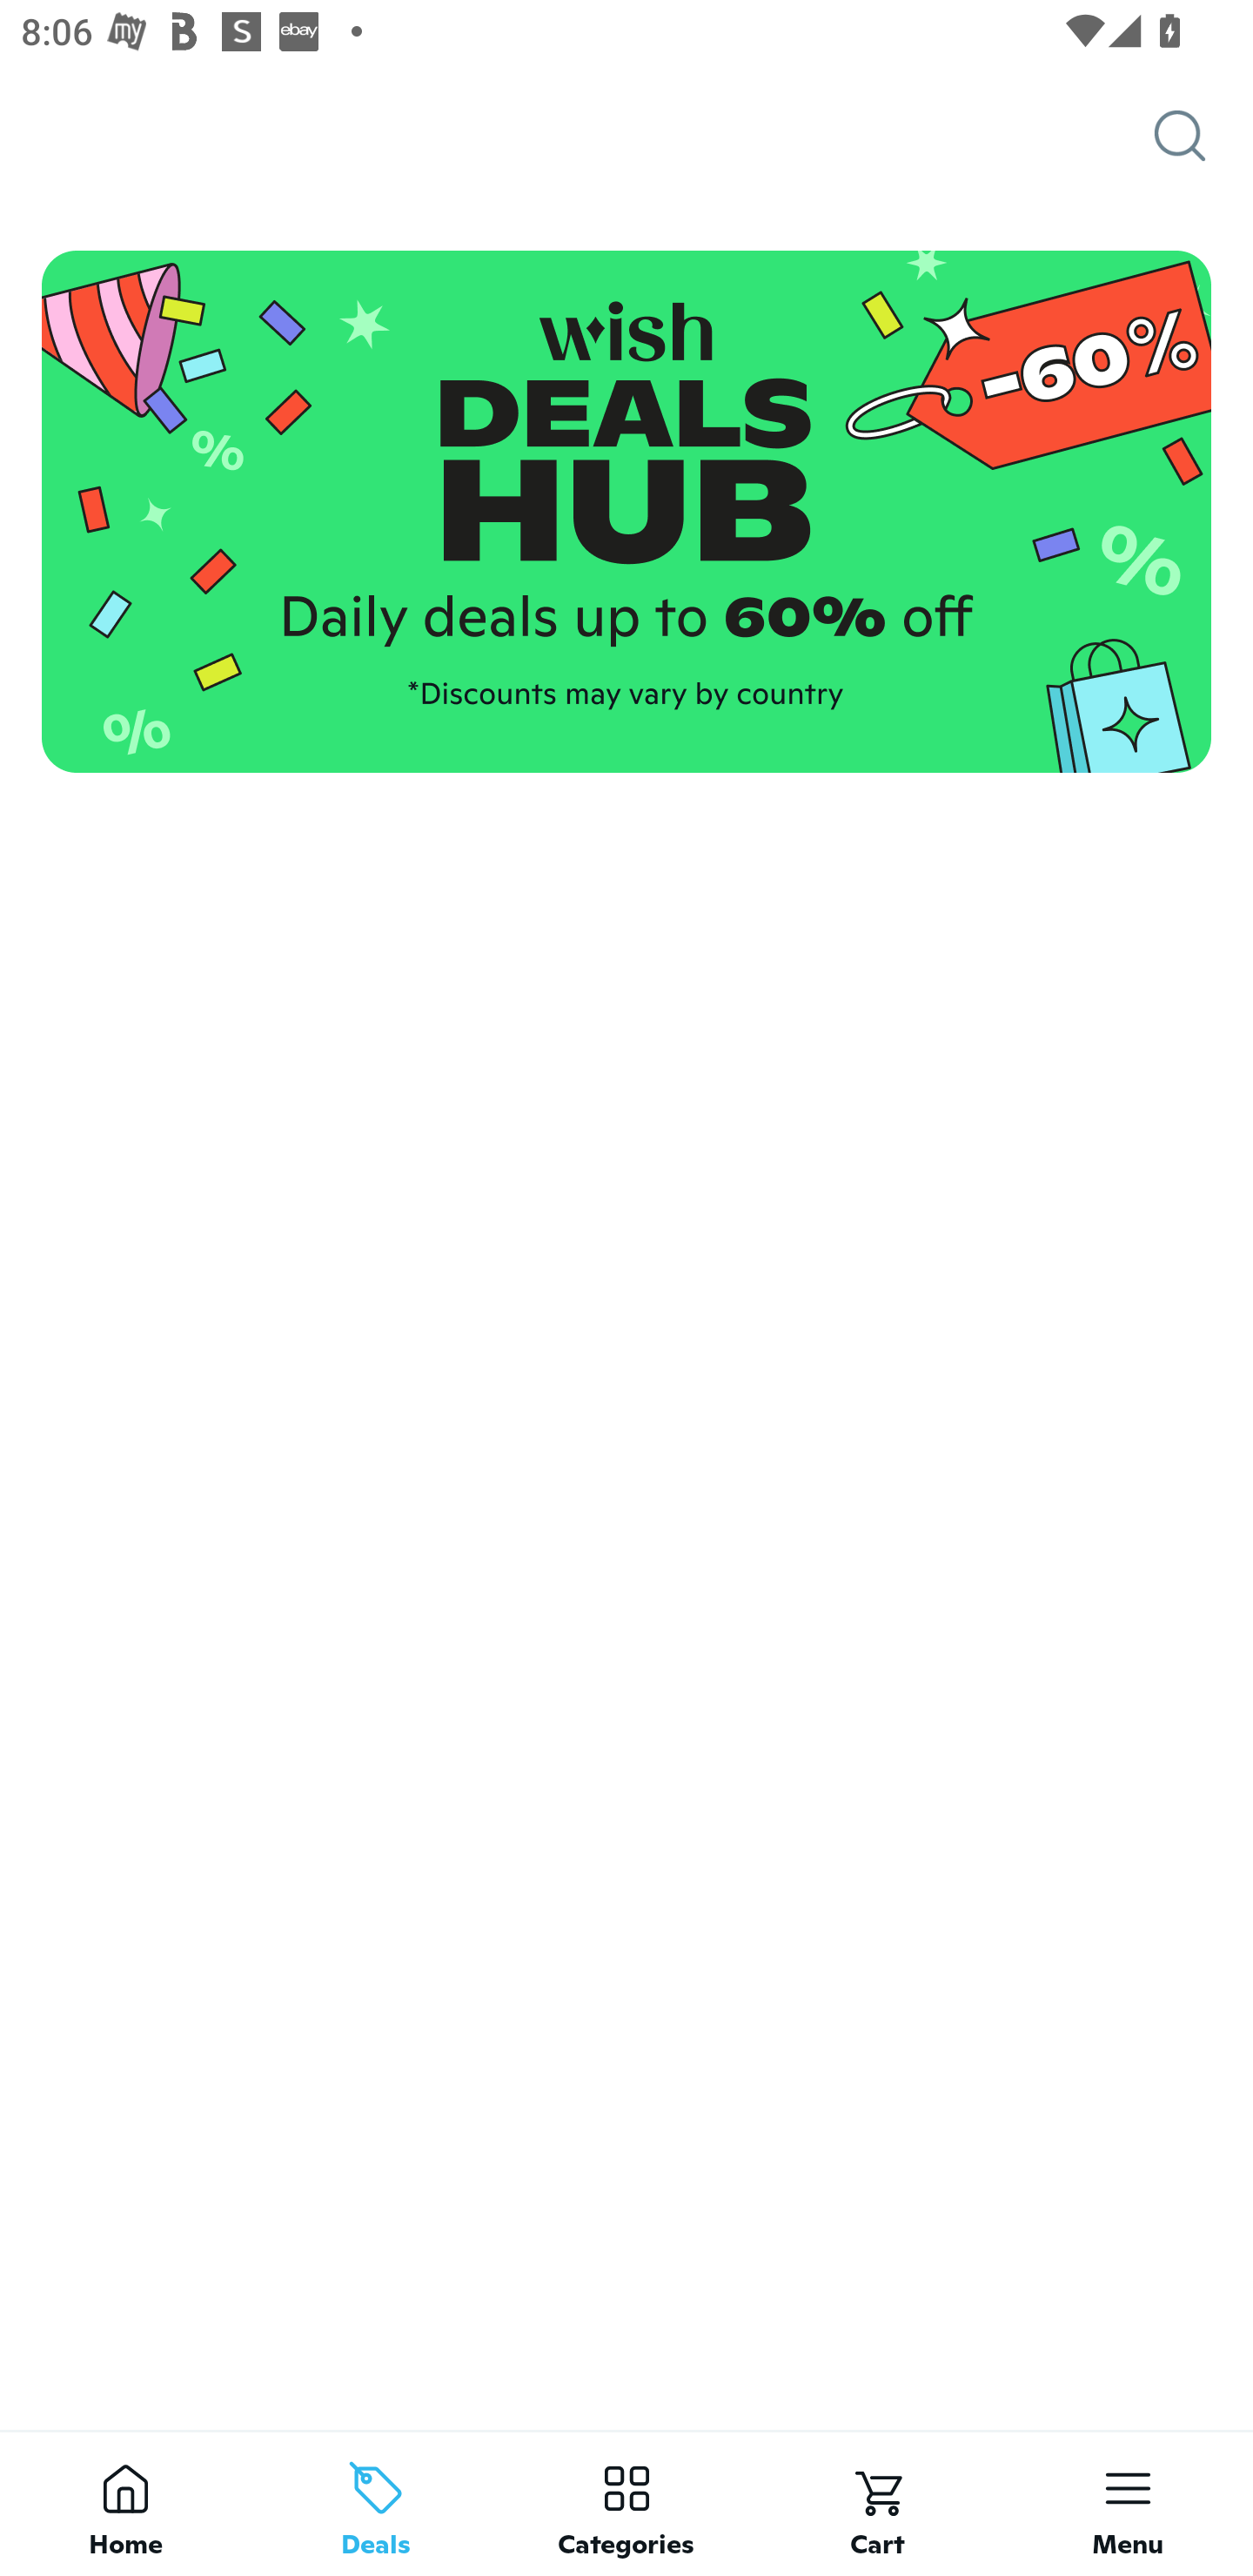 The width and height of the screenshot is (1253, 2576). What do you see at coordinates (626, 2503) in the screenshot?
I see `Categories` at bounding box center [626, 2503].